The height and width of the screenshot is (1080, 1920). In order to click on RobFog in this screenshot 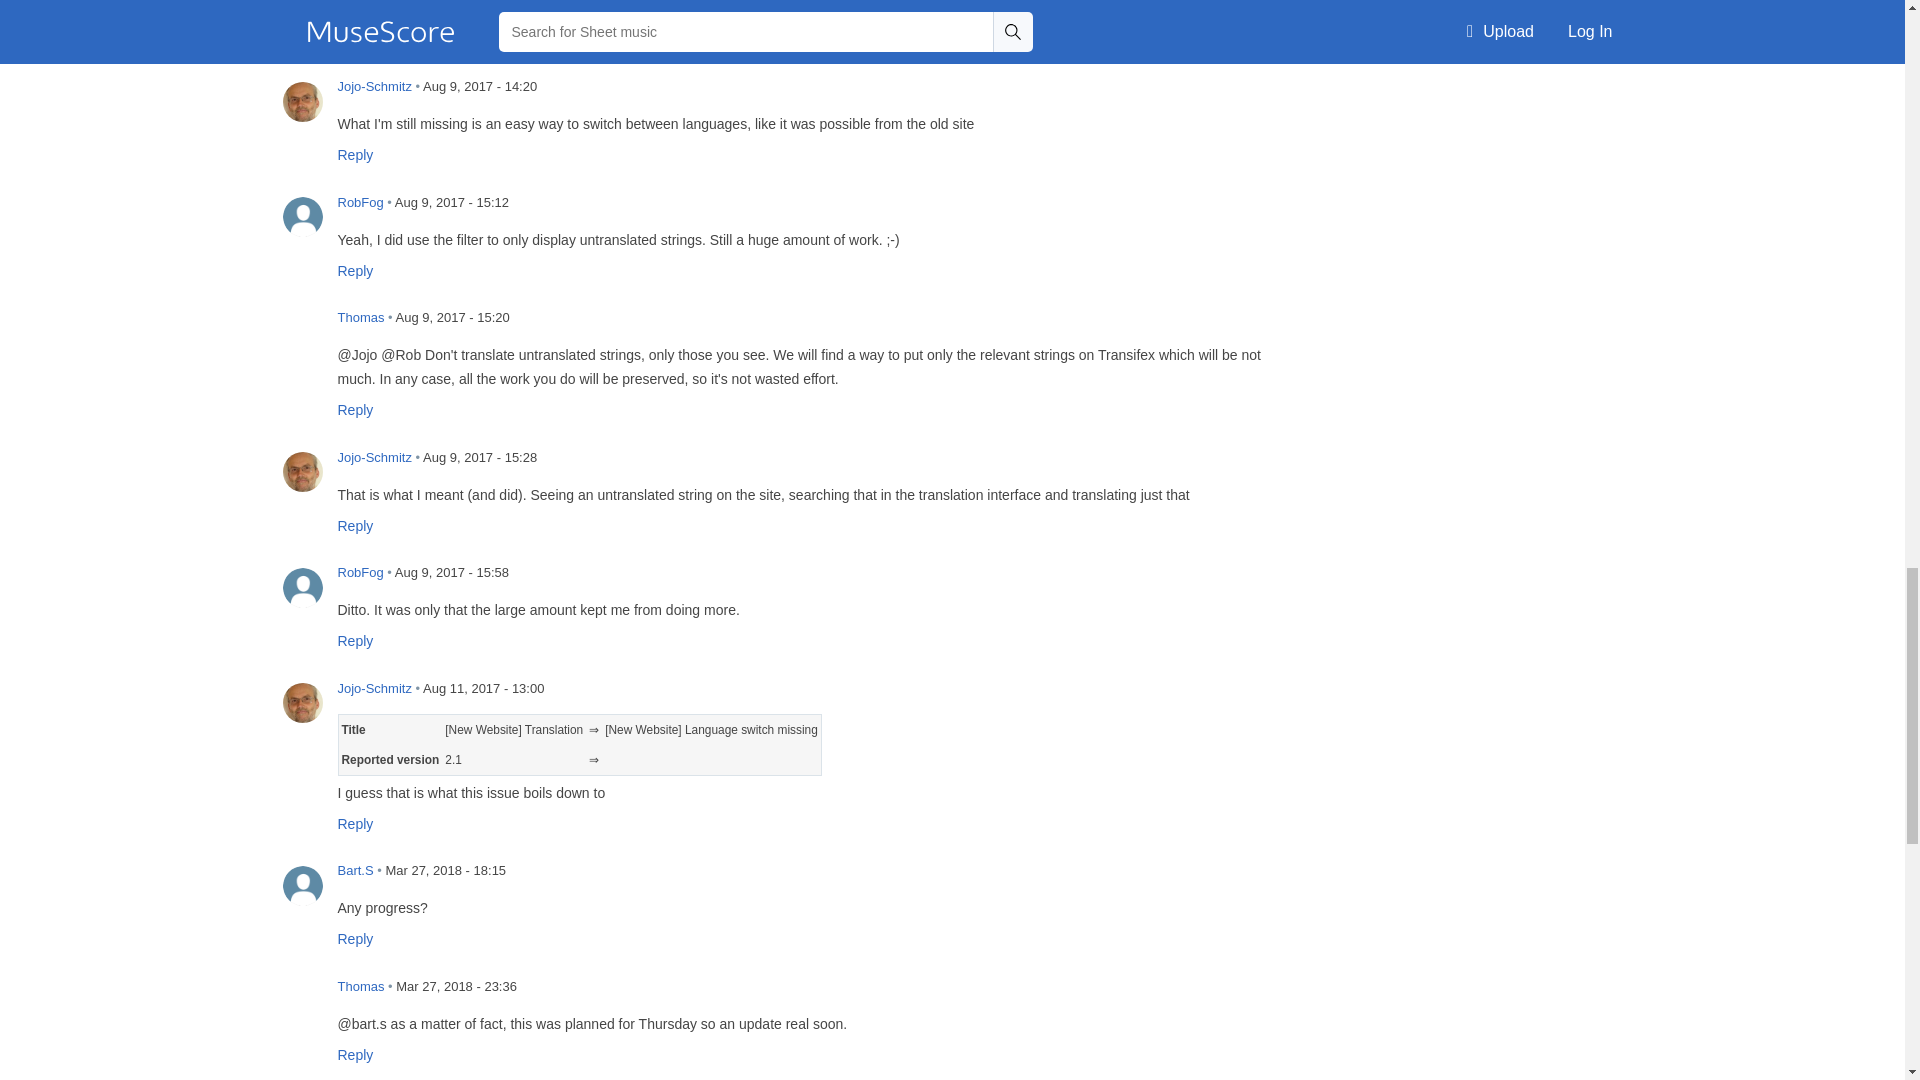, I will do `click(302, 216)`.